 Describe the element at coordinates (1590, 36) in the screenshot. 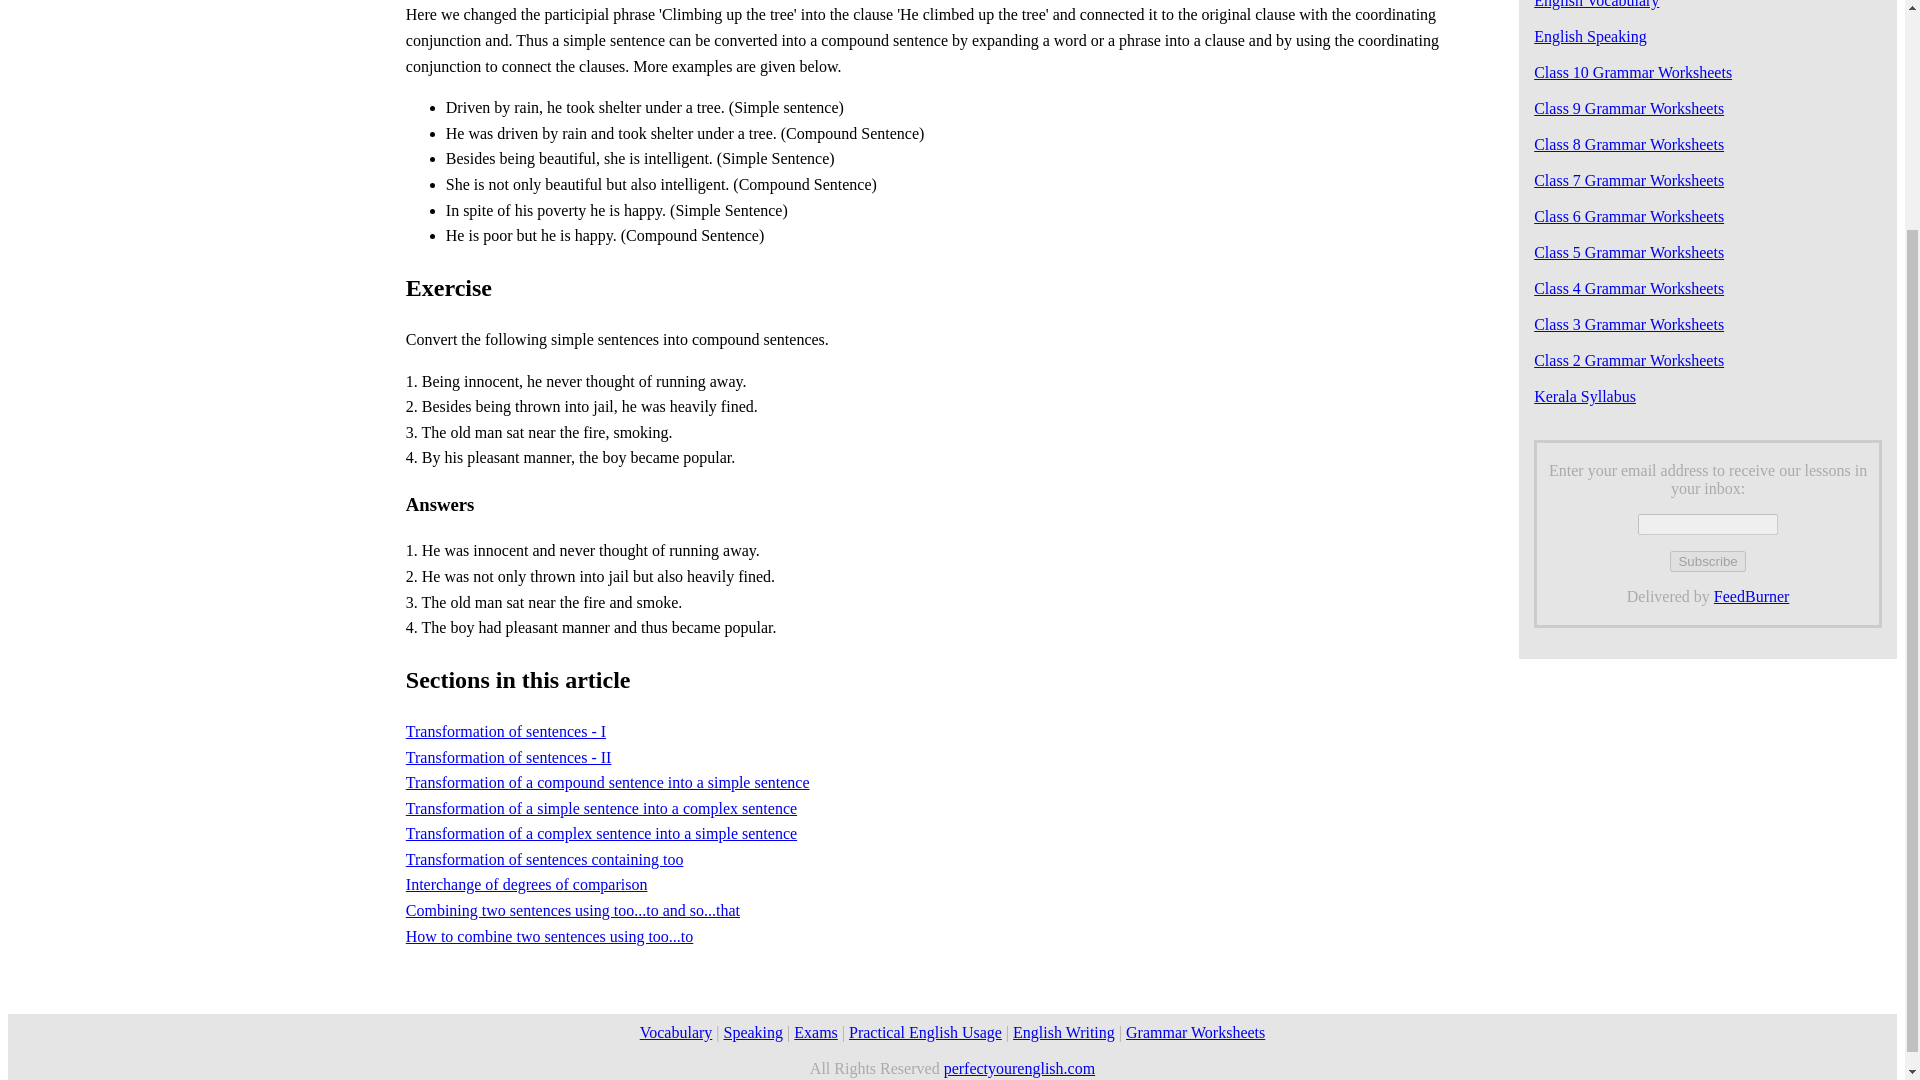

I see `English Speaking` at that location.